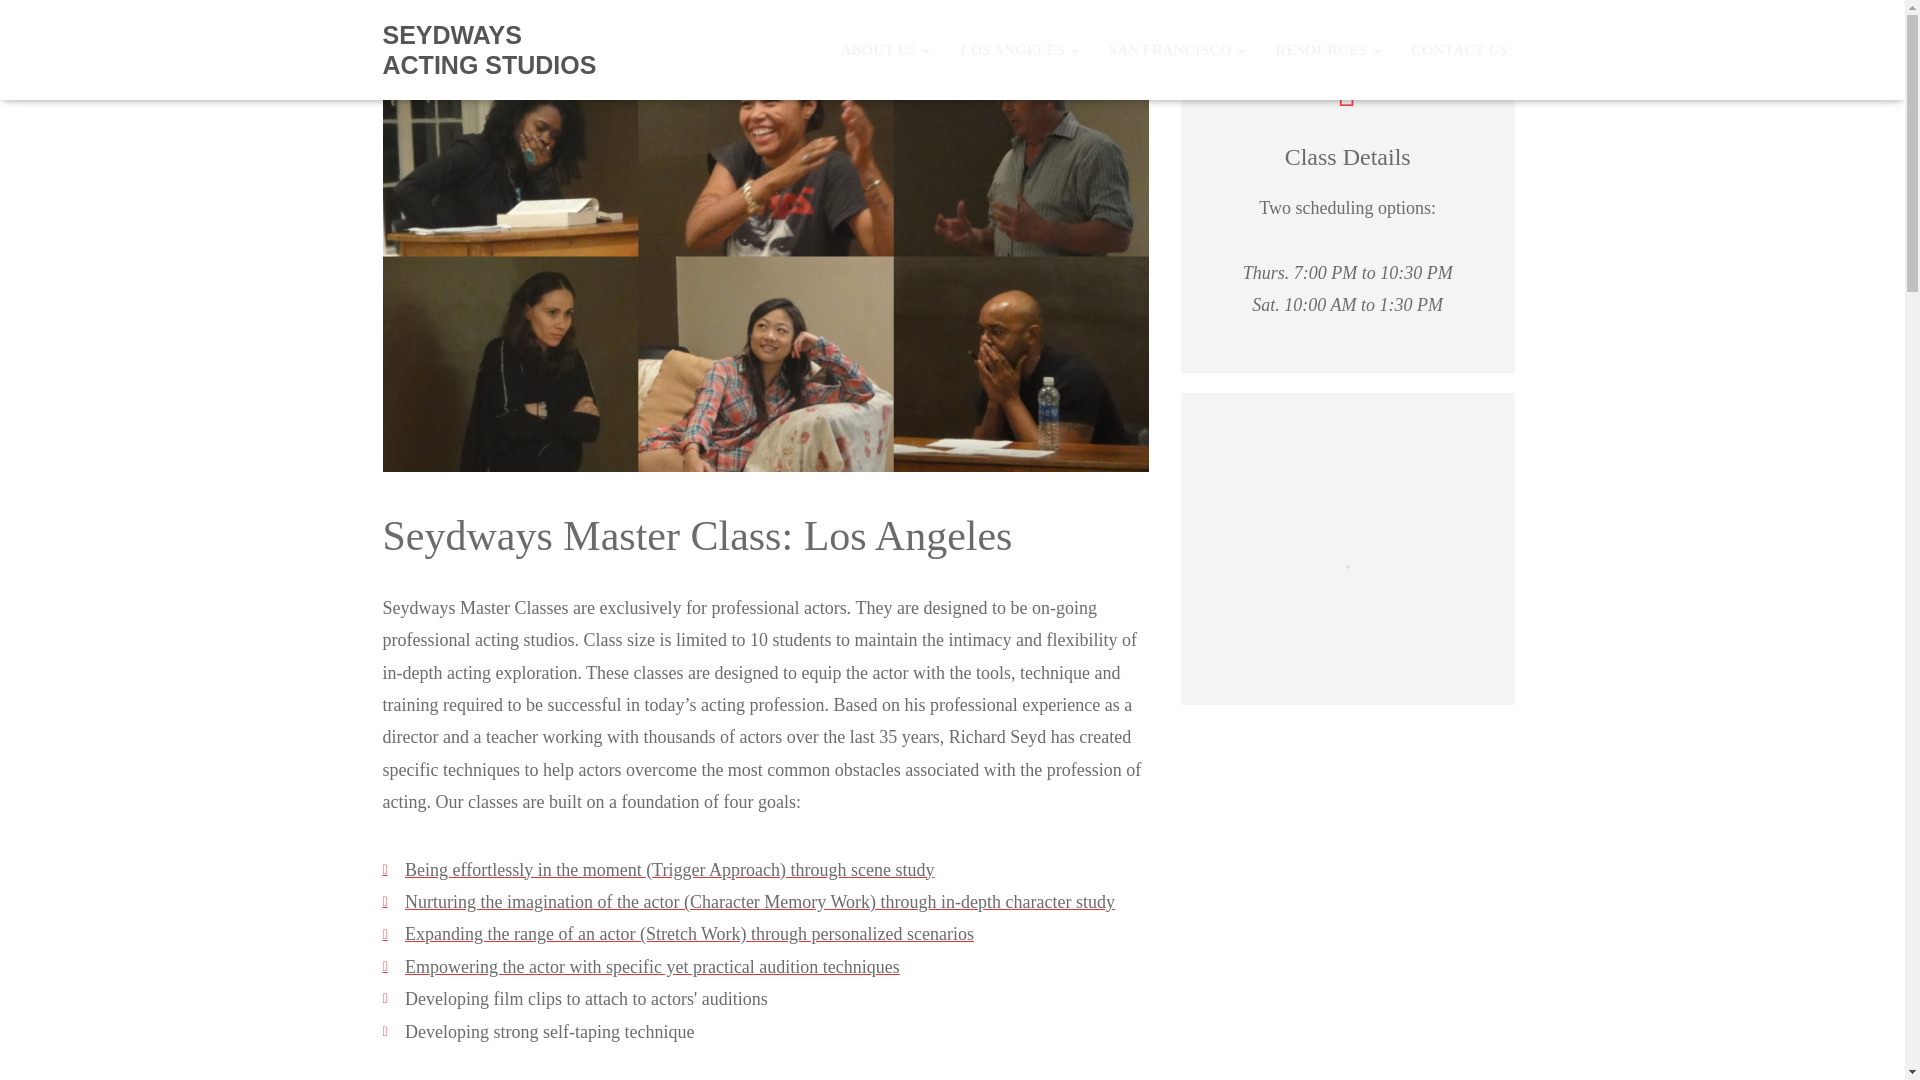  Describe the element at coordinates (886, 49) in the screenshot. I see `ABOUT US` at that location.